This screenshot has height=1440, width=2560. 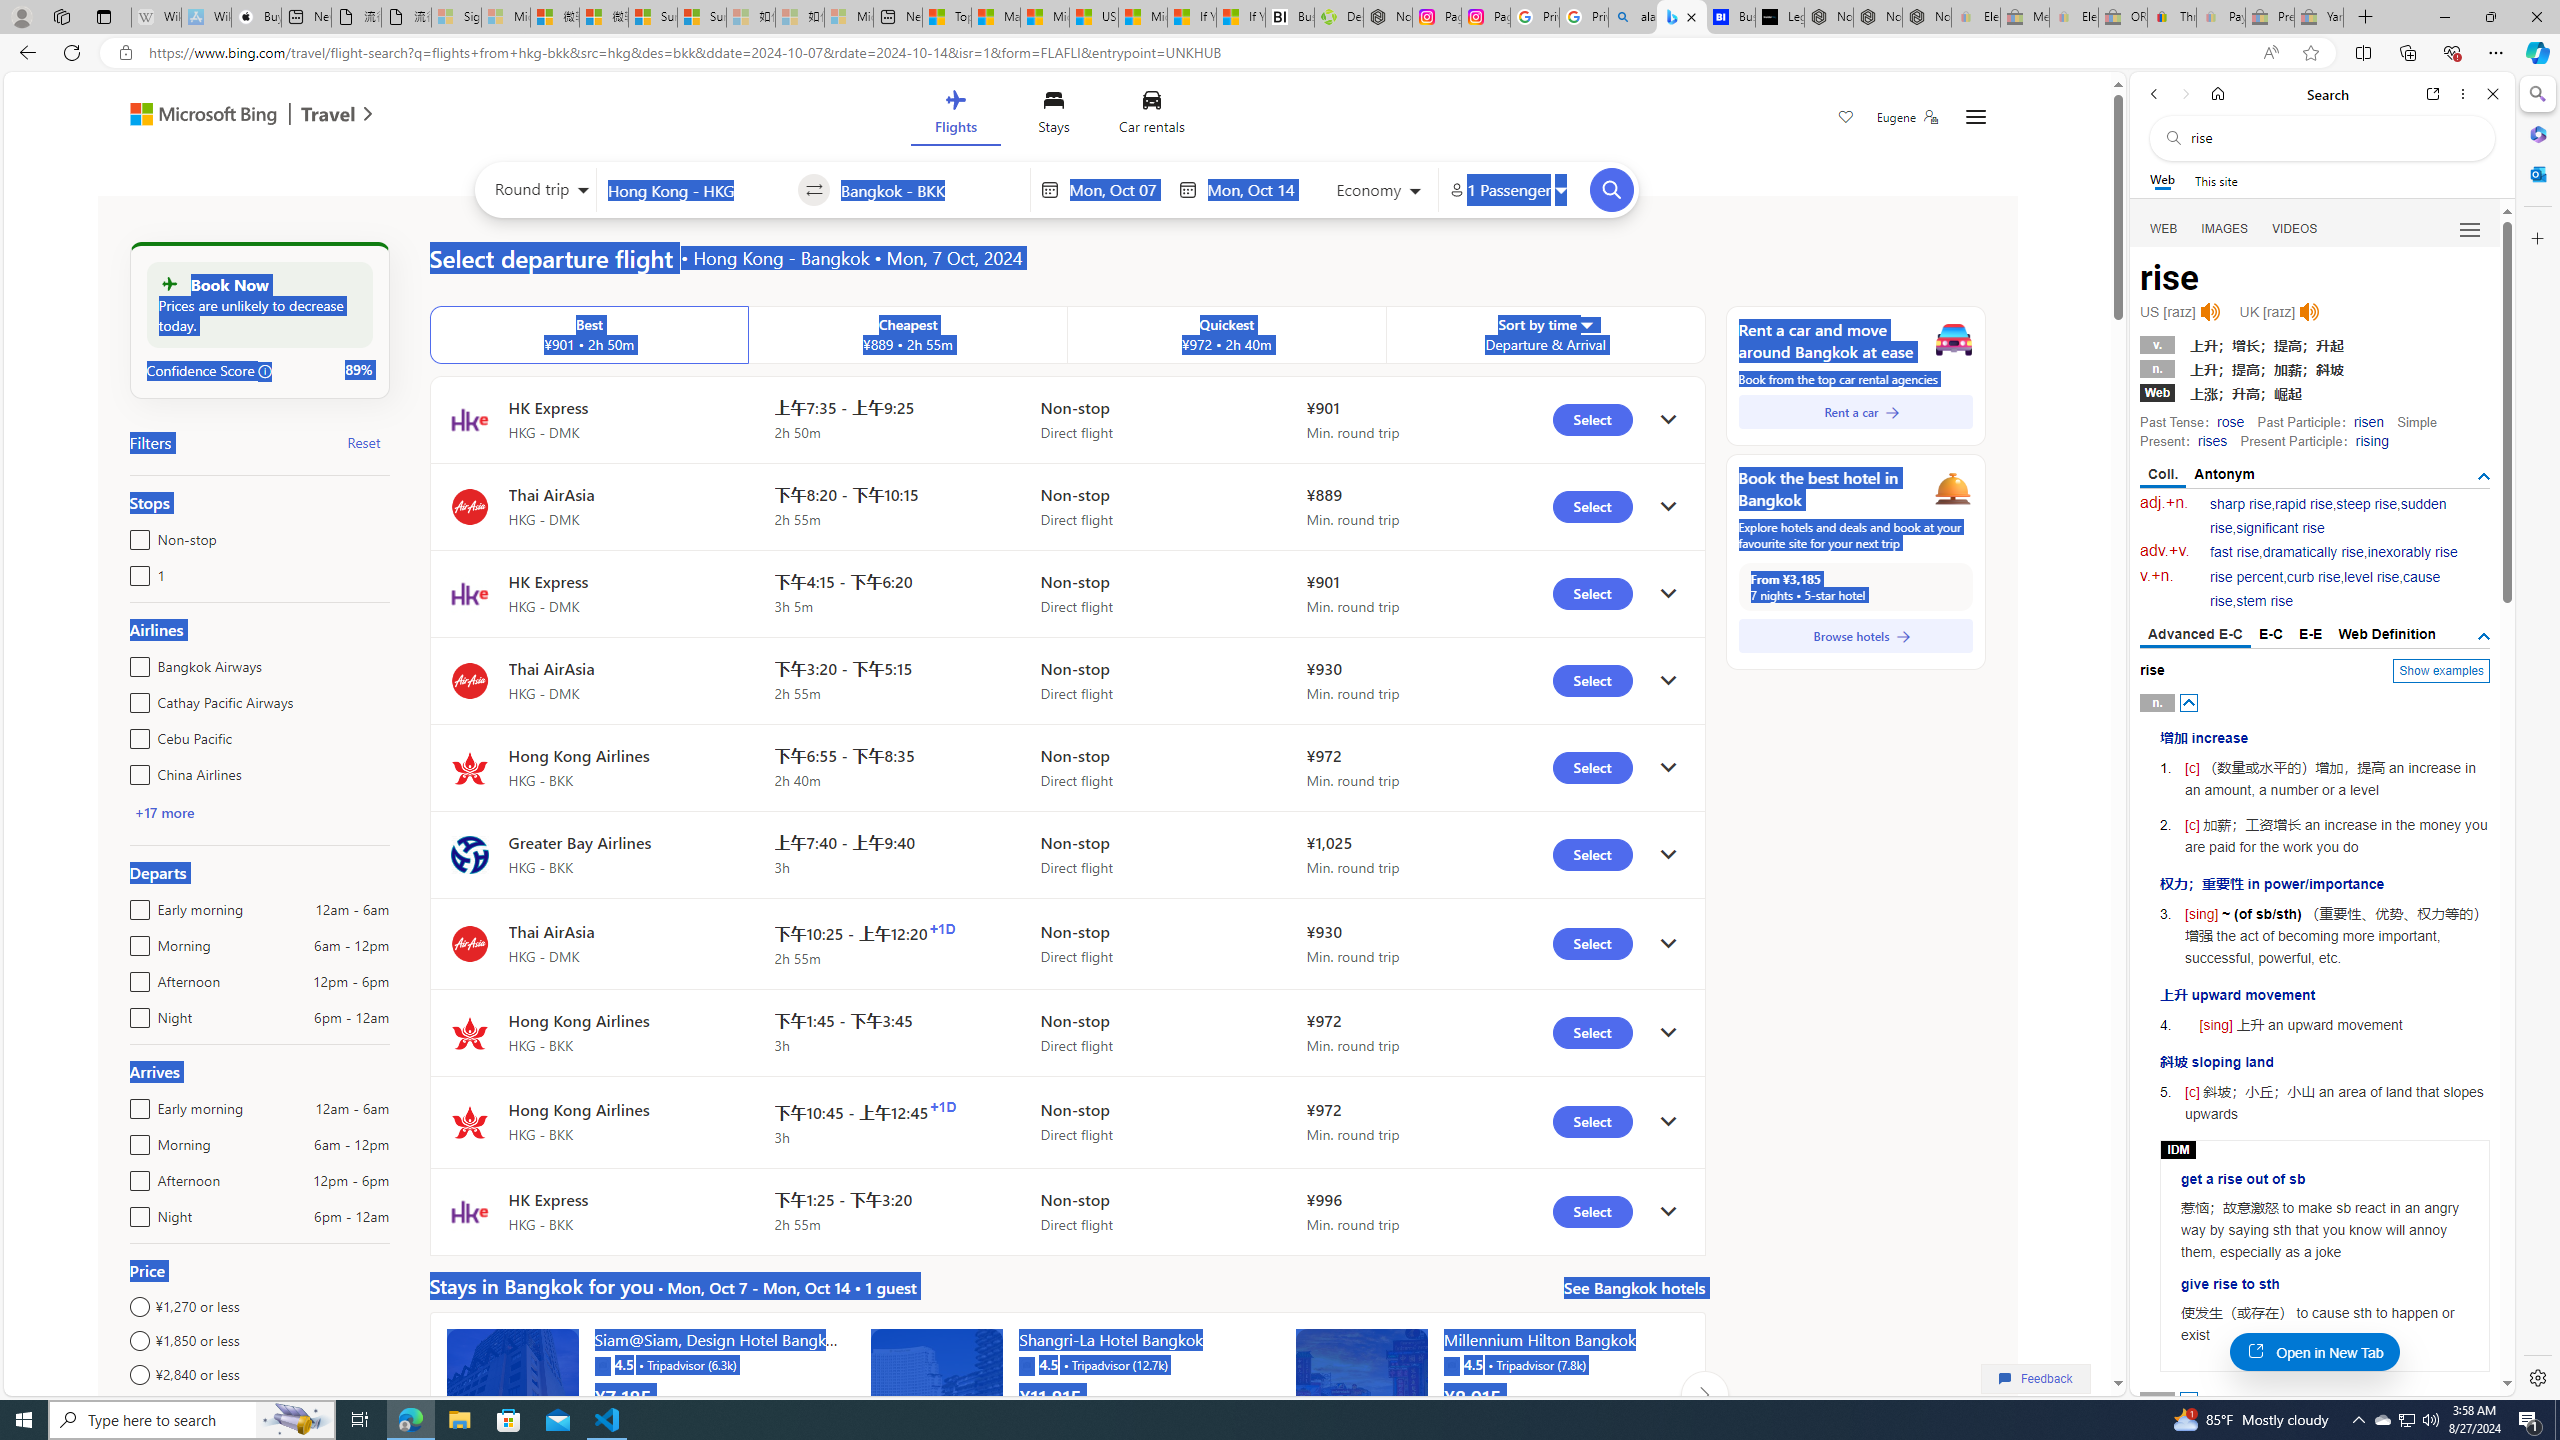 What do you see at coordinates (1668, 1212) in the screenshot?
I see `click to get details` at bounding box center [1668, 1212].